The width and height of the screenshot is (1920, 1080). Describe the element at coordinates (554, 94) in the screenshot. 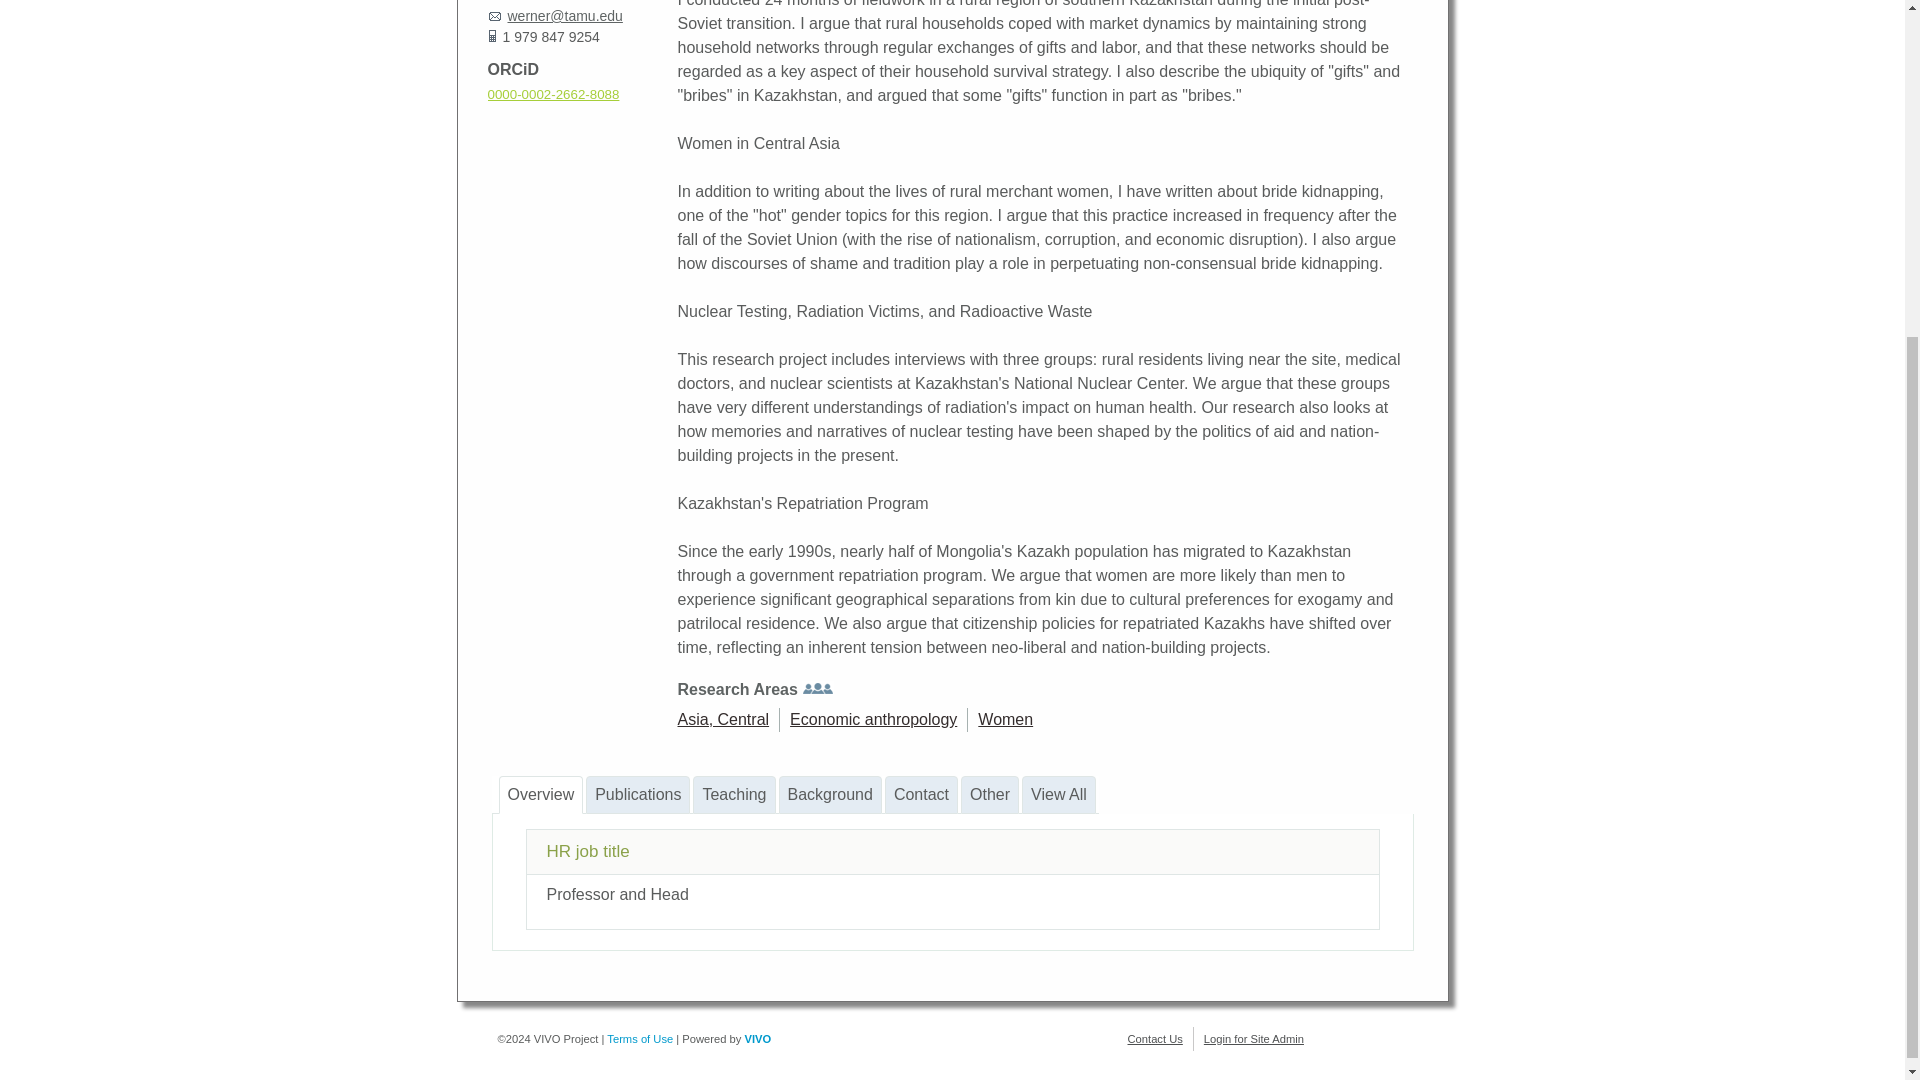

I see `0000-0002-2662-8088` at that location.